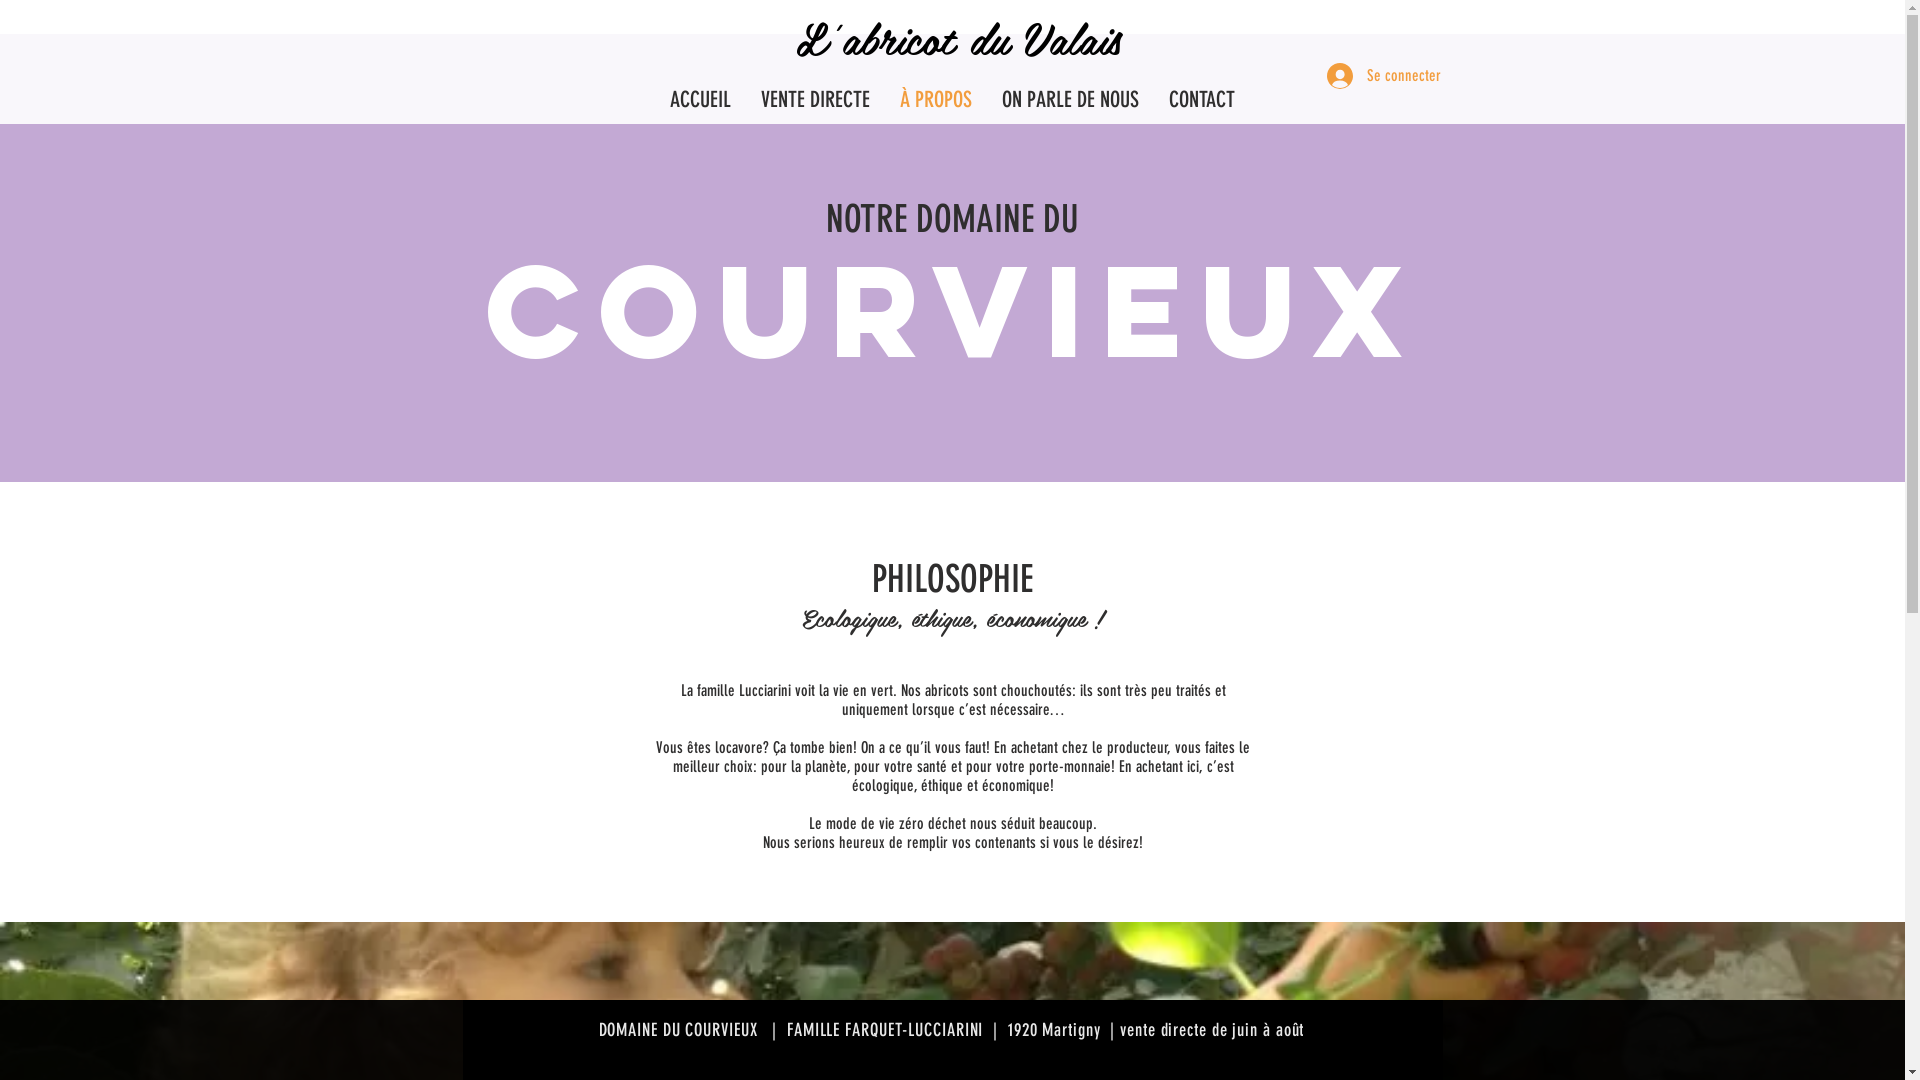 This screenshot has height=1080, width=1920. Describe the element at coordinates (816, 100) in the screenshot. I see `VENTE DIRECTE` at that location.